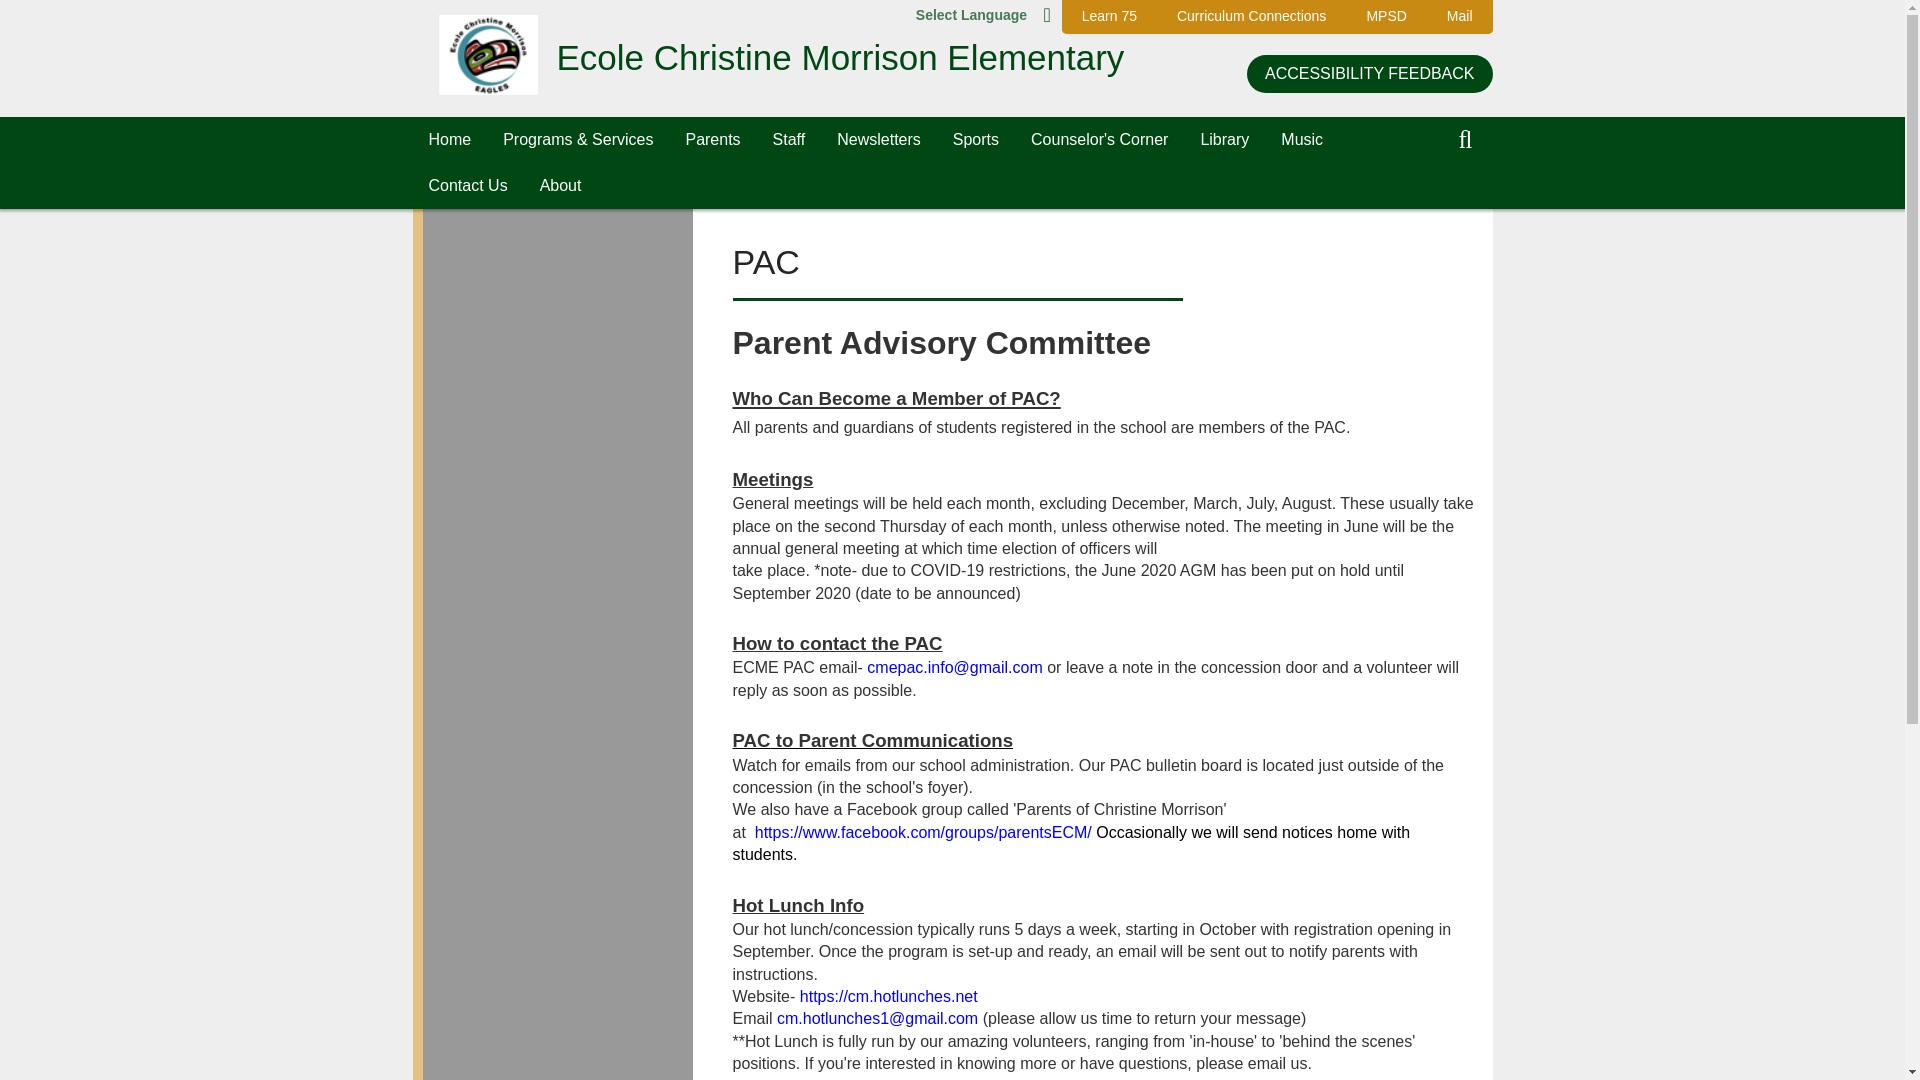 Image resolution: width=1920 pixels, height=1080 pixels. I want to click on Contact Us, so click(467, 186).